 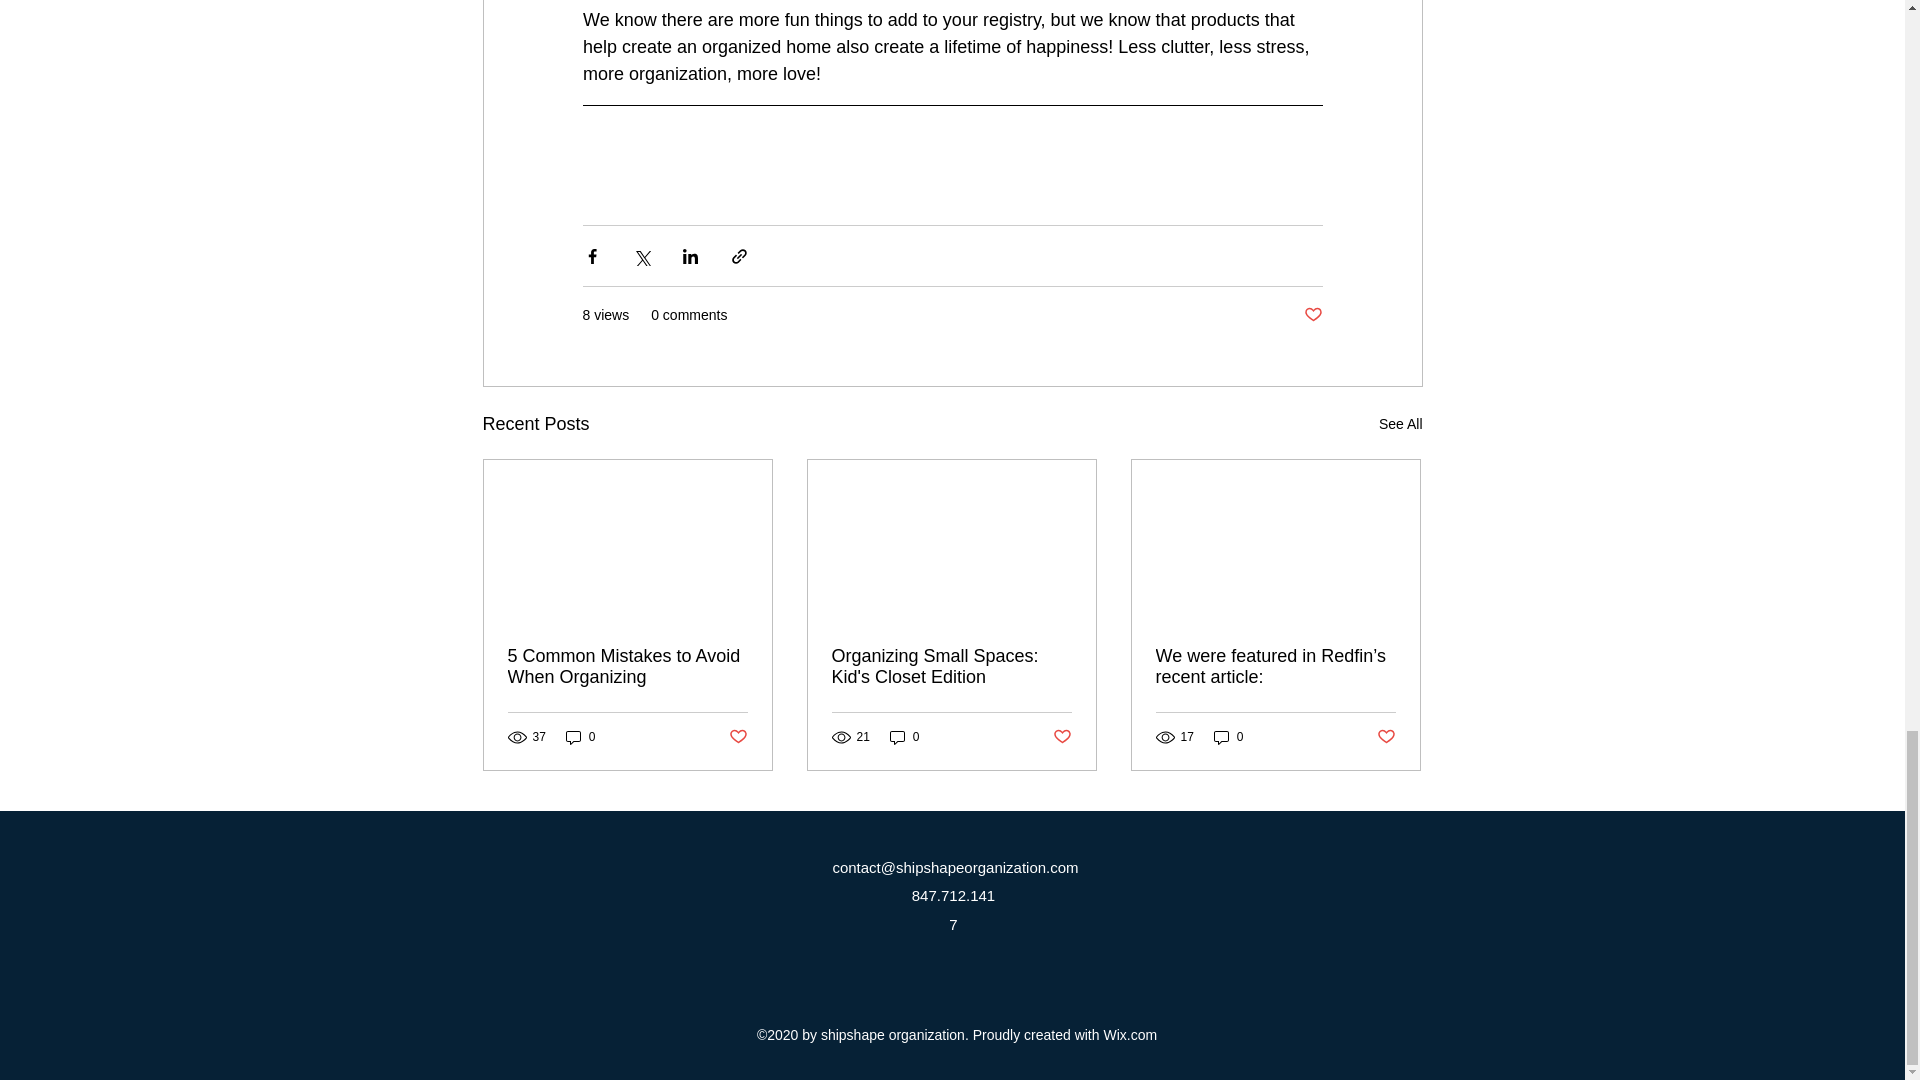 I want to click on 5 Common Mistakes to Avoid When Organizing, so click(x=628, y=666).